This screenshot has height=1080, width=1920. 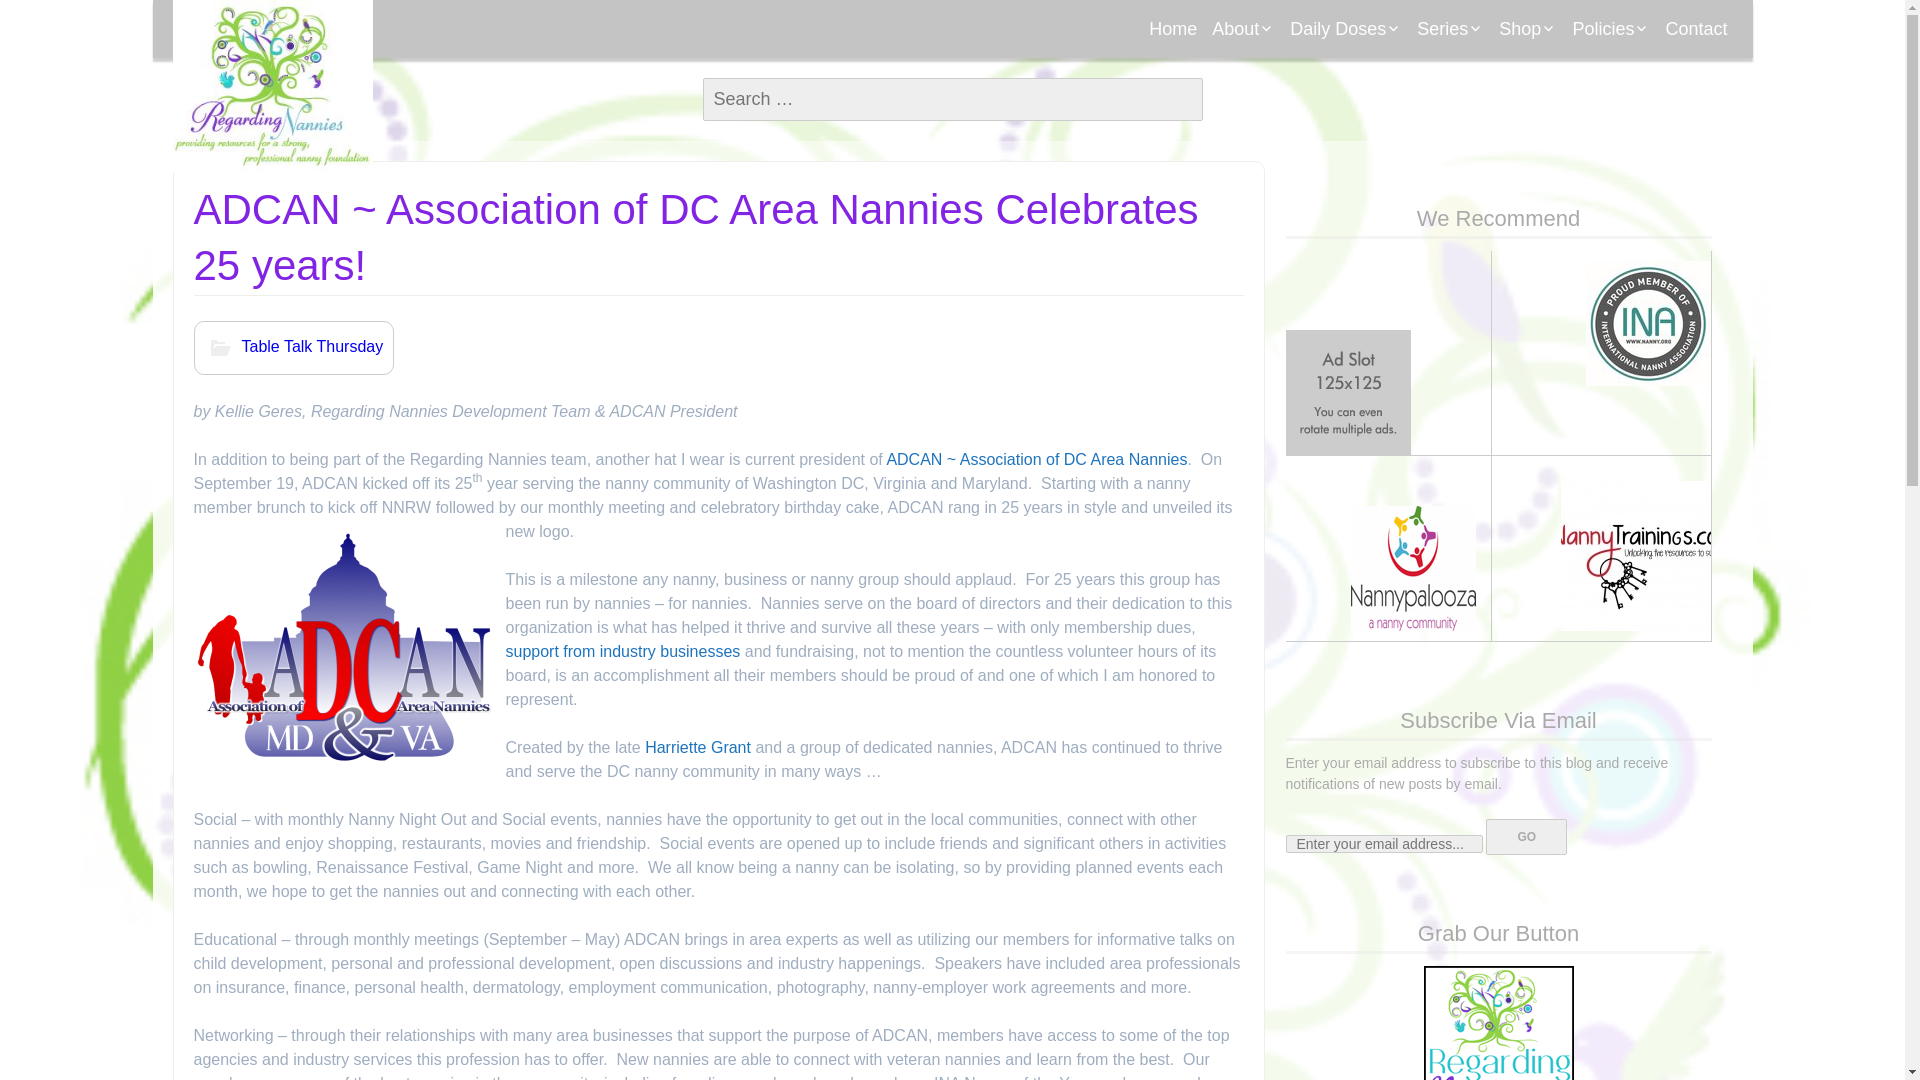 What do you see at coordinates (271, 86) in the screenshot?
I see `Regarding Nannies` at bounding box center [271, 86].